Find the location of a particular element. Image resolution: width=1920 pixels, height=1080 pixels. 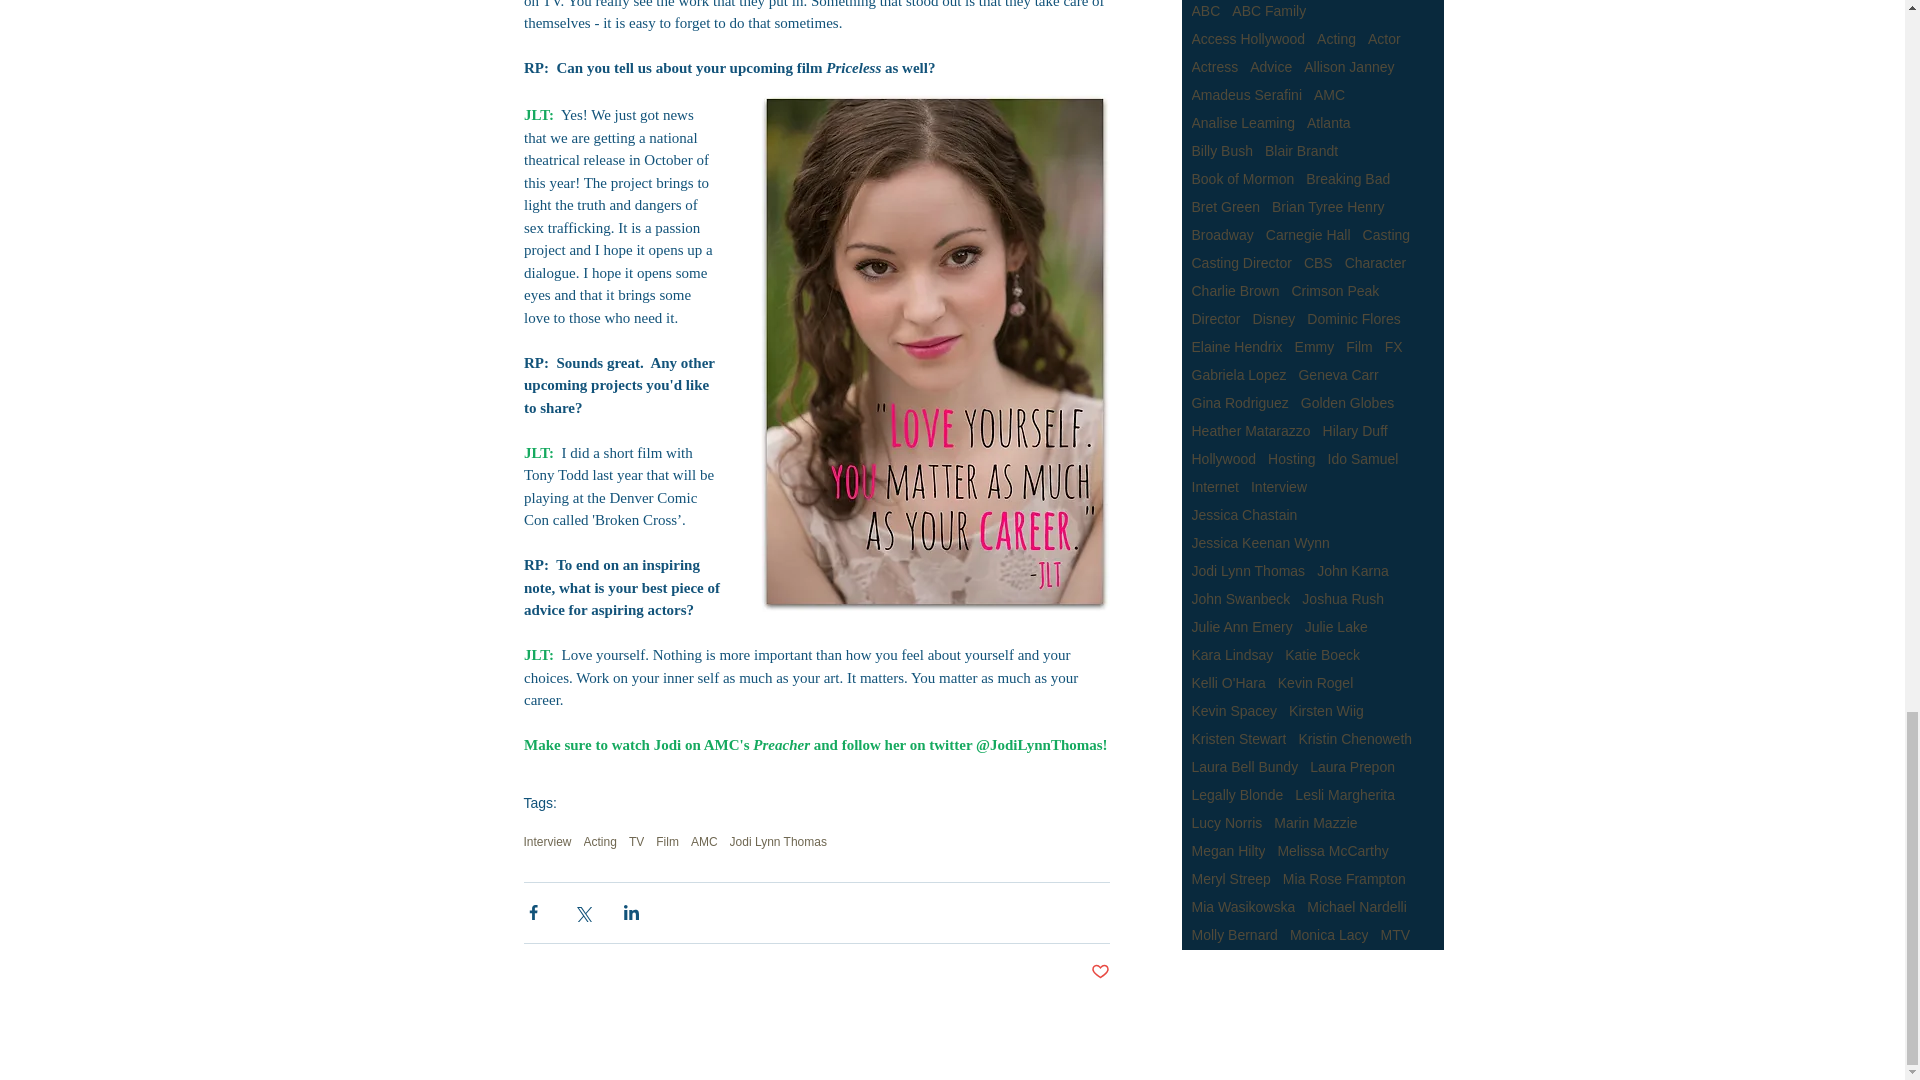

Post not marked as liked is located at coordinates (1100, 972).